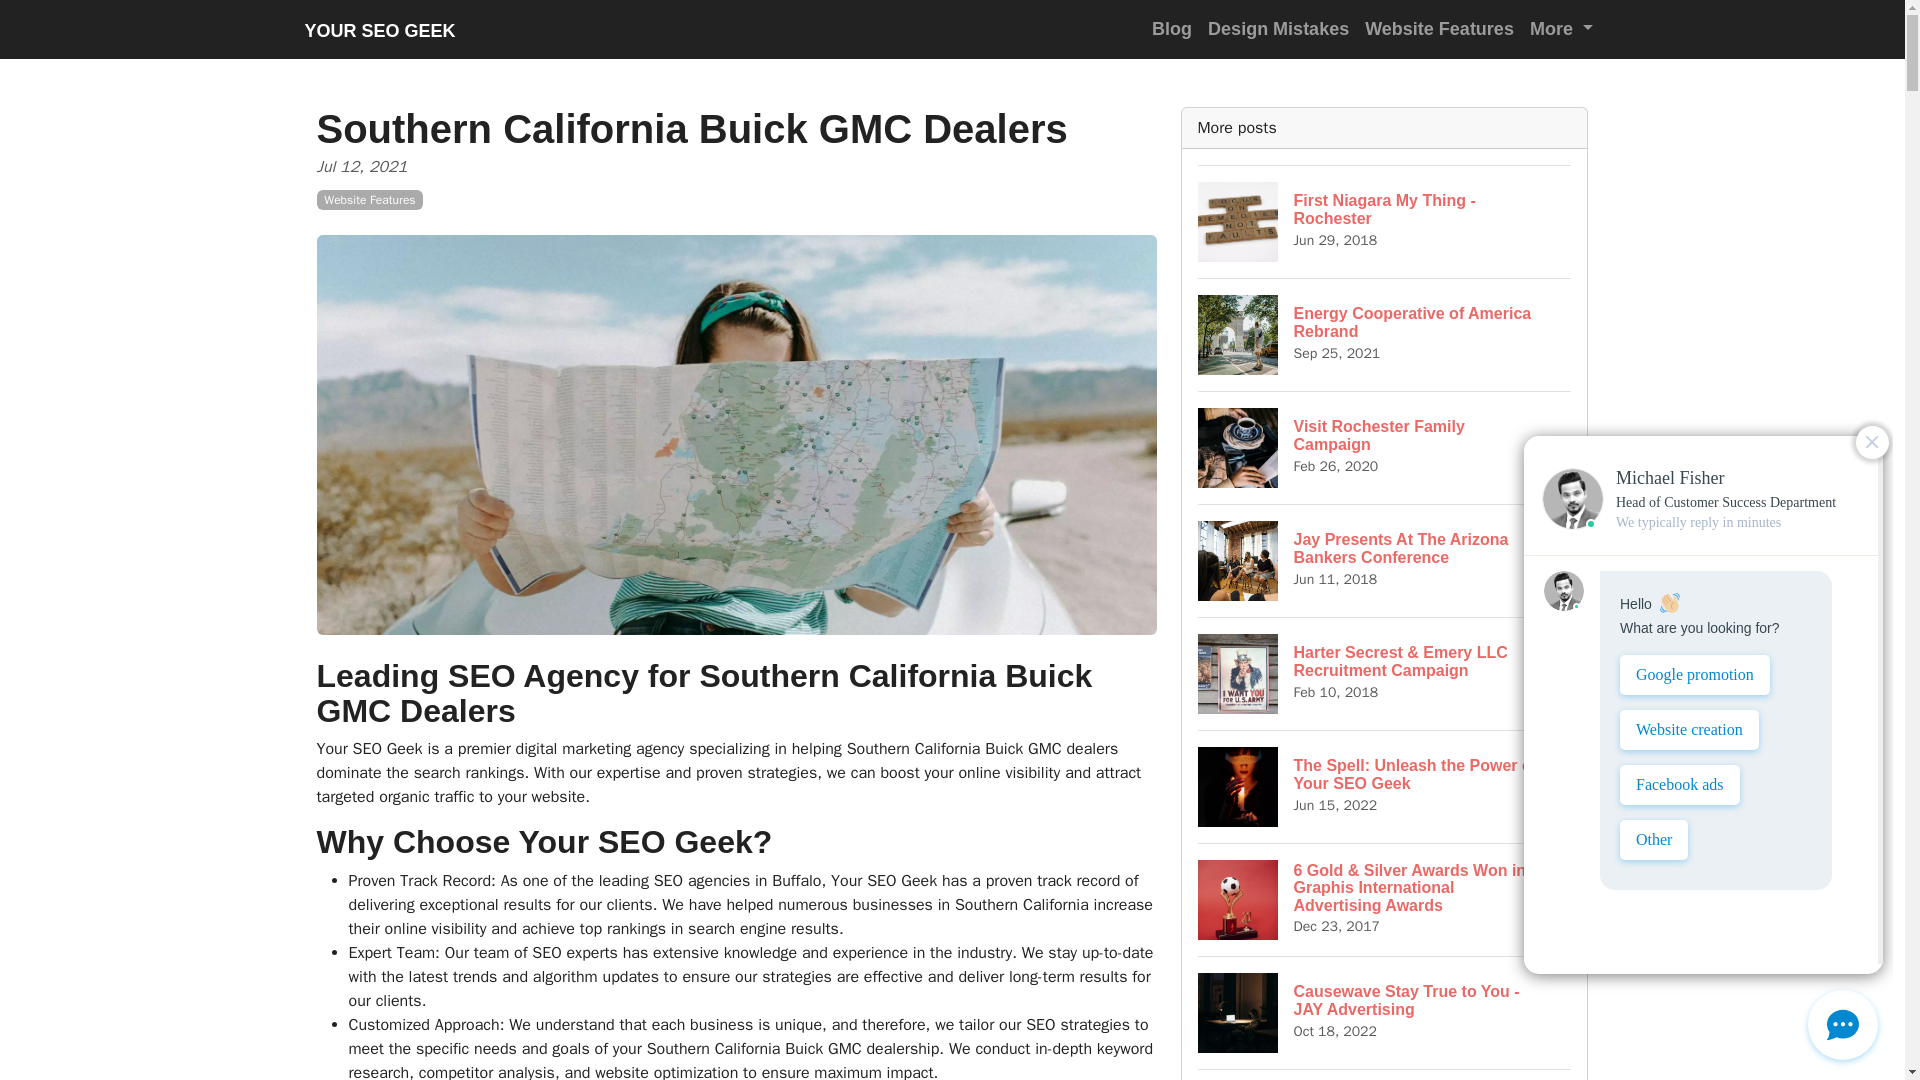 This screenshot has width=1920, height=1080. I want to click on Blog, so click(1385, 334).